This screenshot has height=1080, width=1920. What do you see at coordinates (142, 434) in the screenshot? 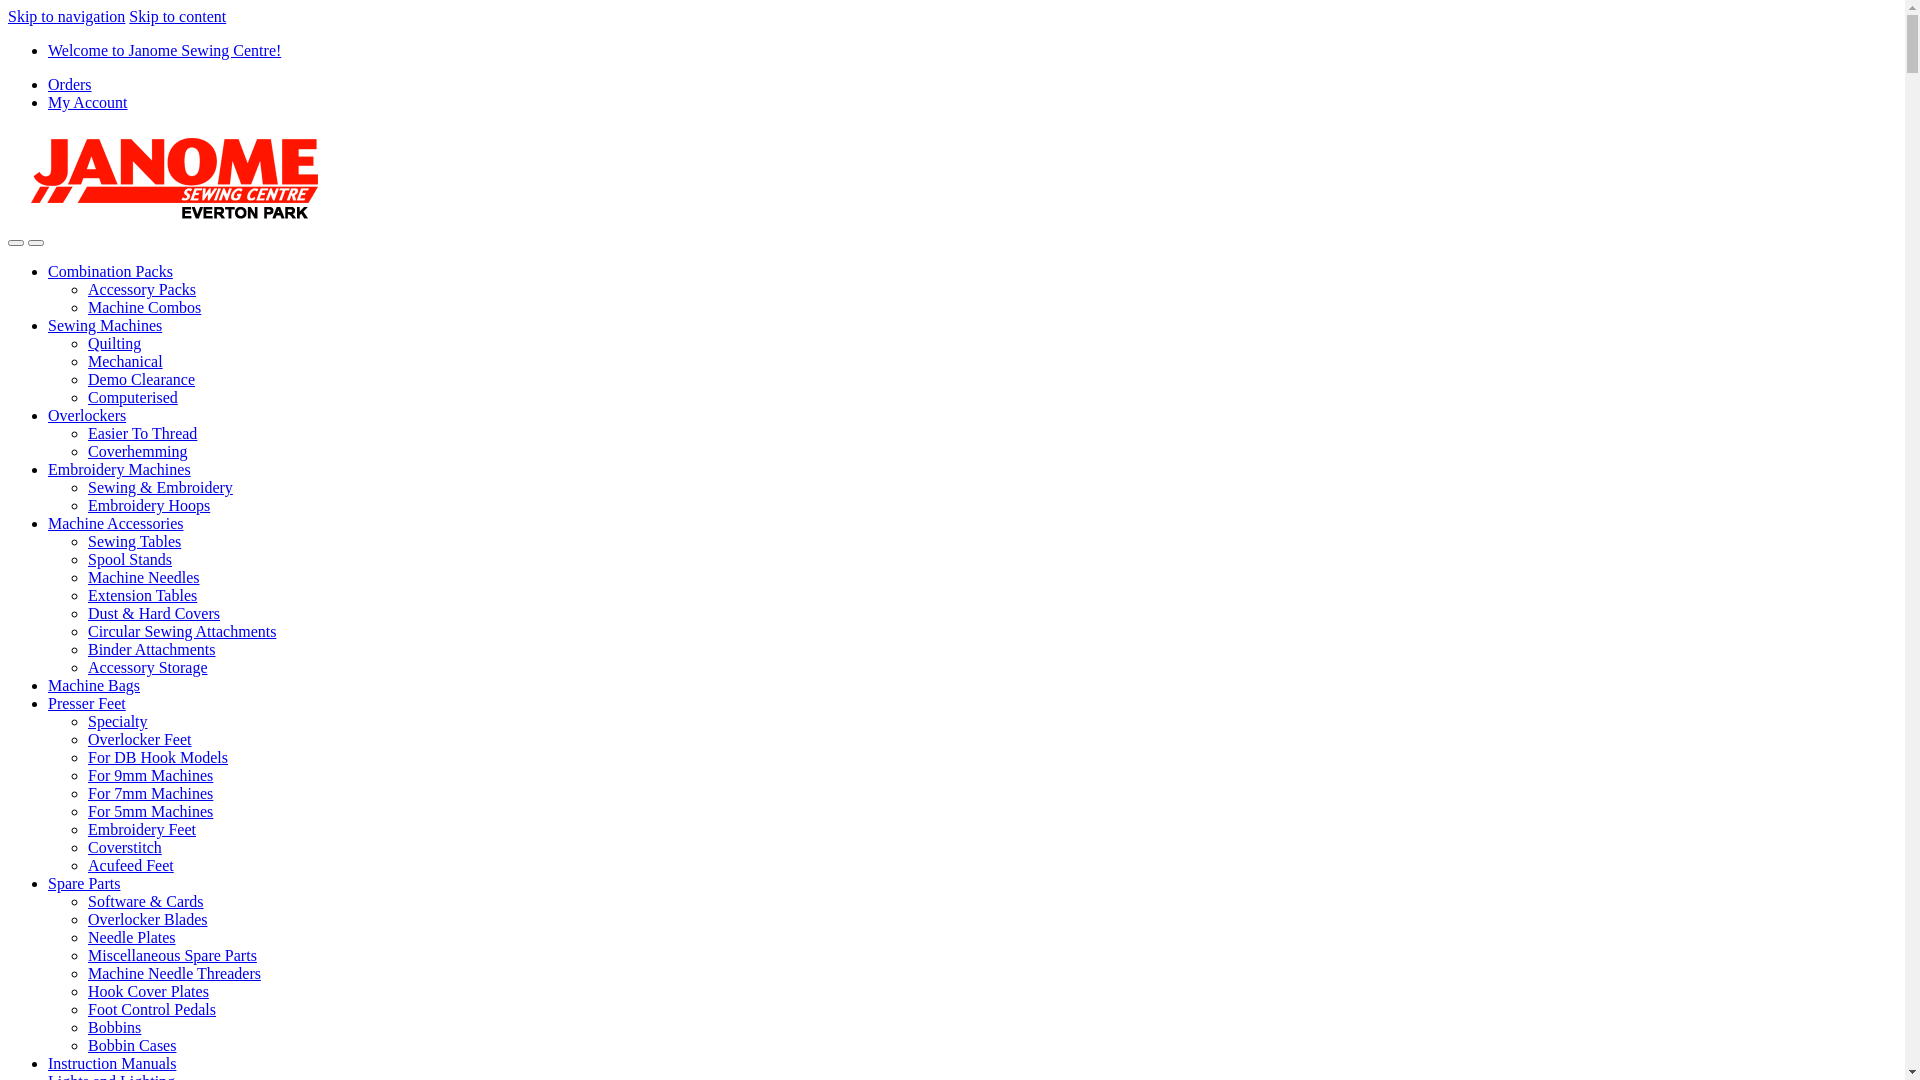
I see `Easier To Thread` at bounding box center [142, 434].